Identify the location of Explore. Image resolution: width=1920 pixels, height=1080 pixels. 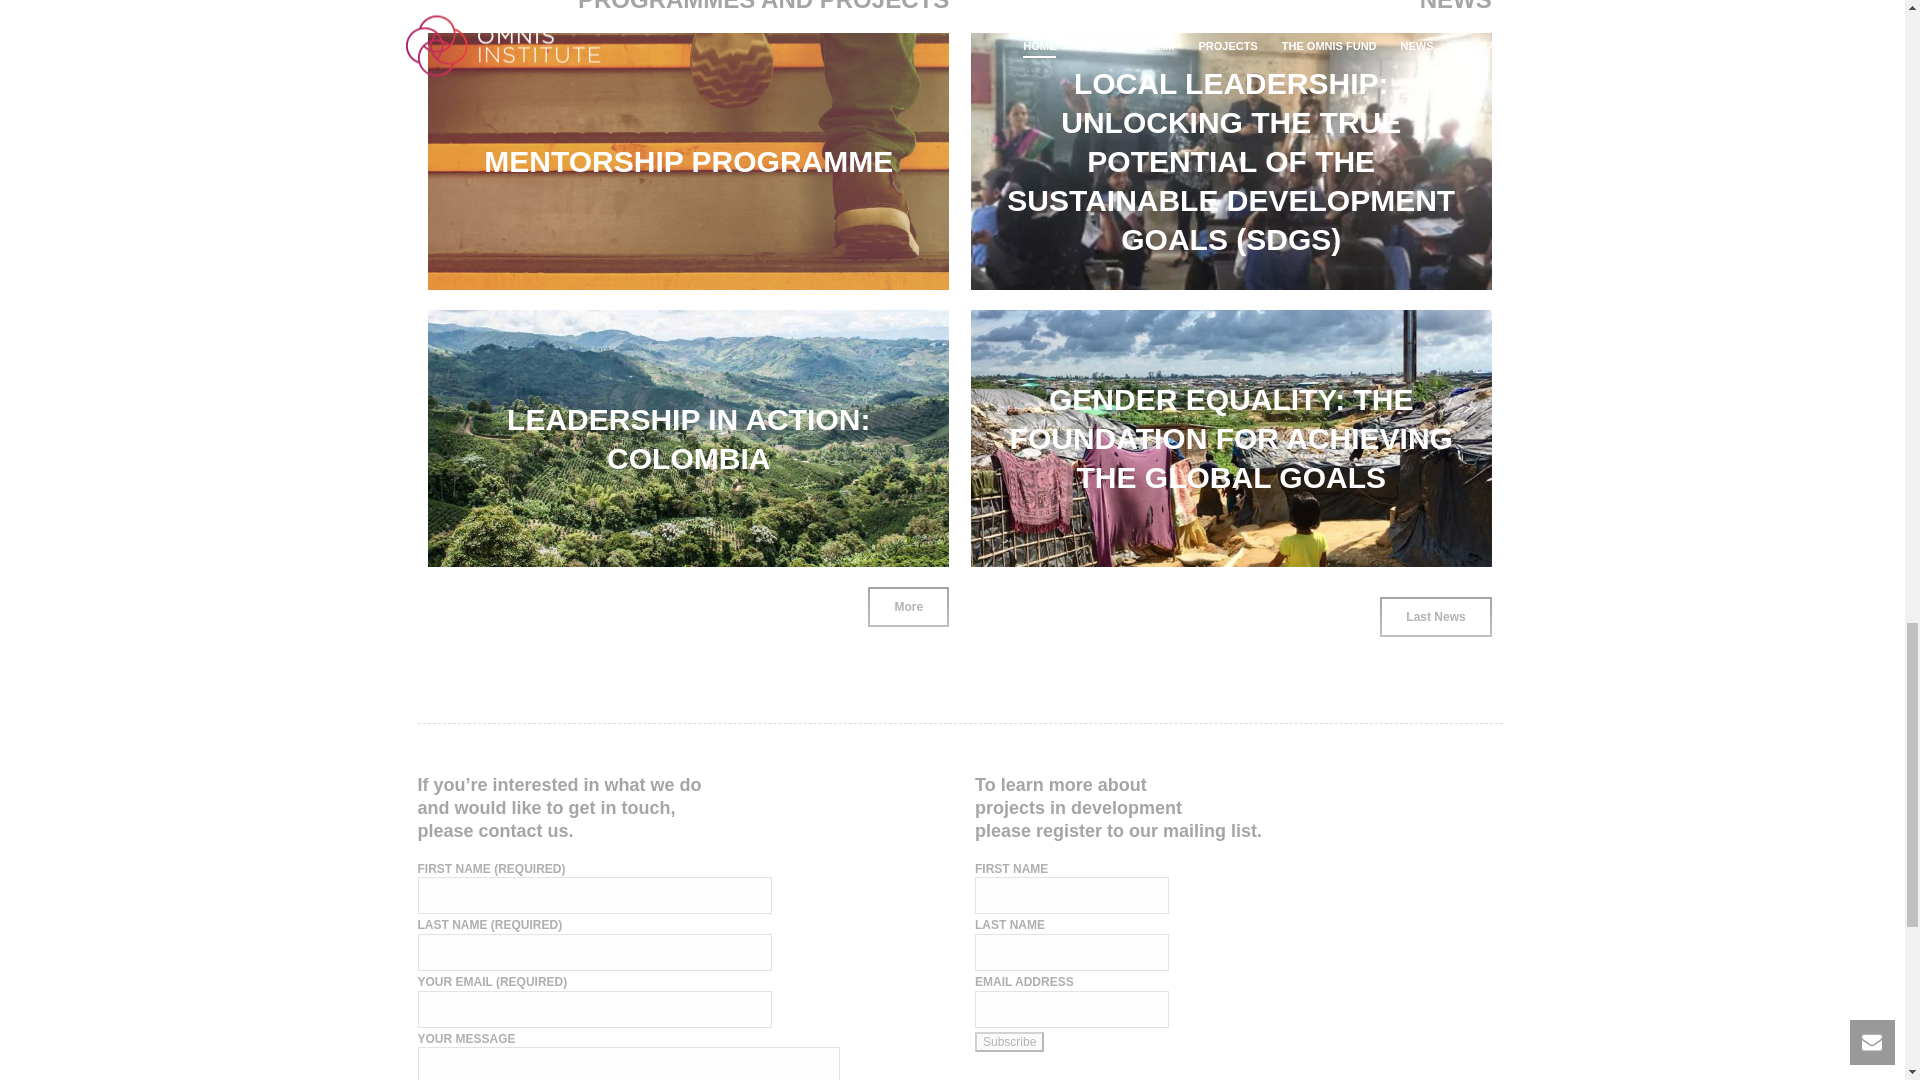
(1426, 504).